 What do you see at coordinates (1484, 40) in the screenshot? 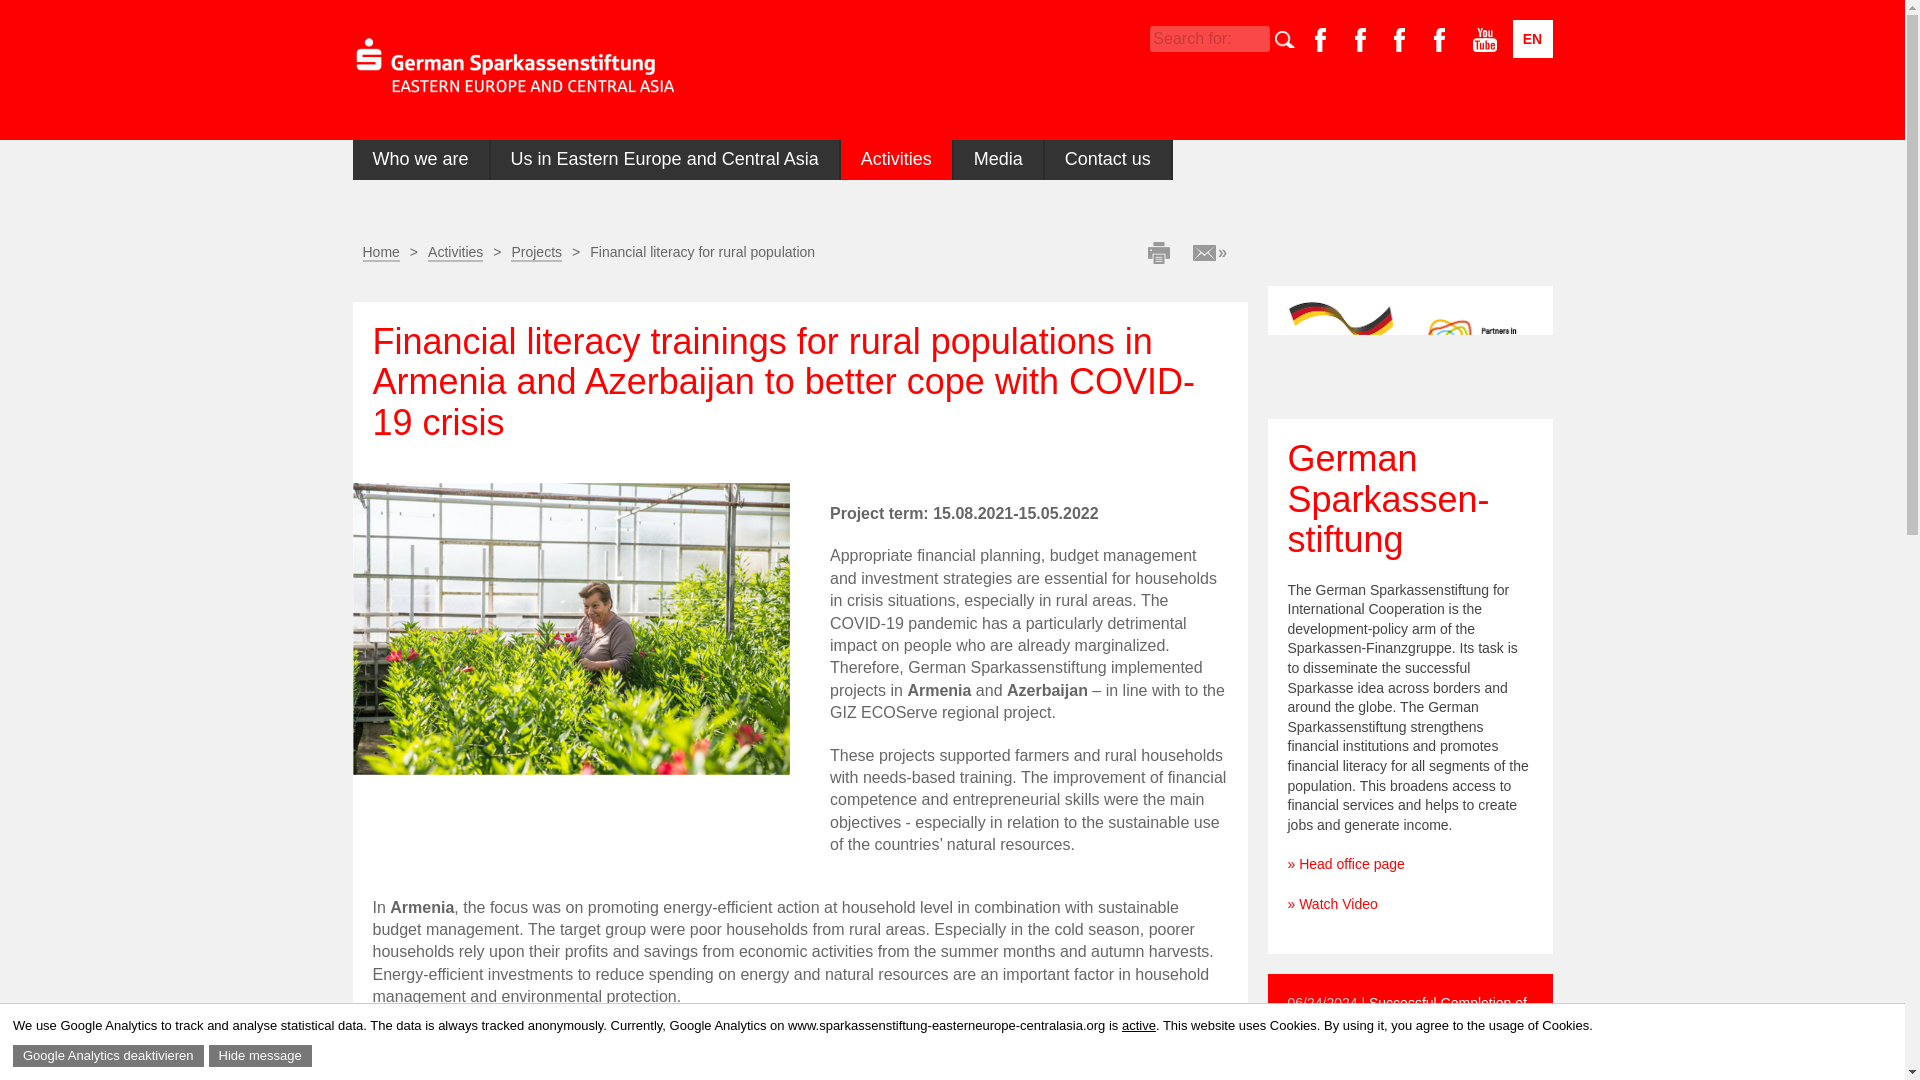
I see `YouTube` at bounding box center [1484, 40].